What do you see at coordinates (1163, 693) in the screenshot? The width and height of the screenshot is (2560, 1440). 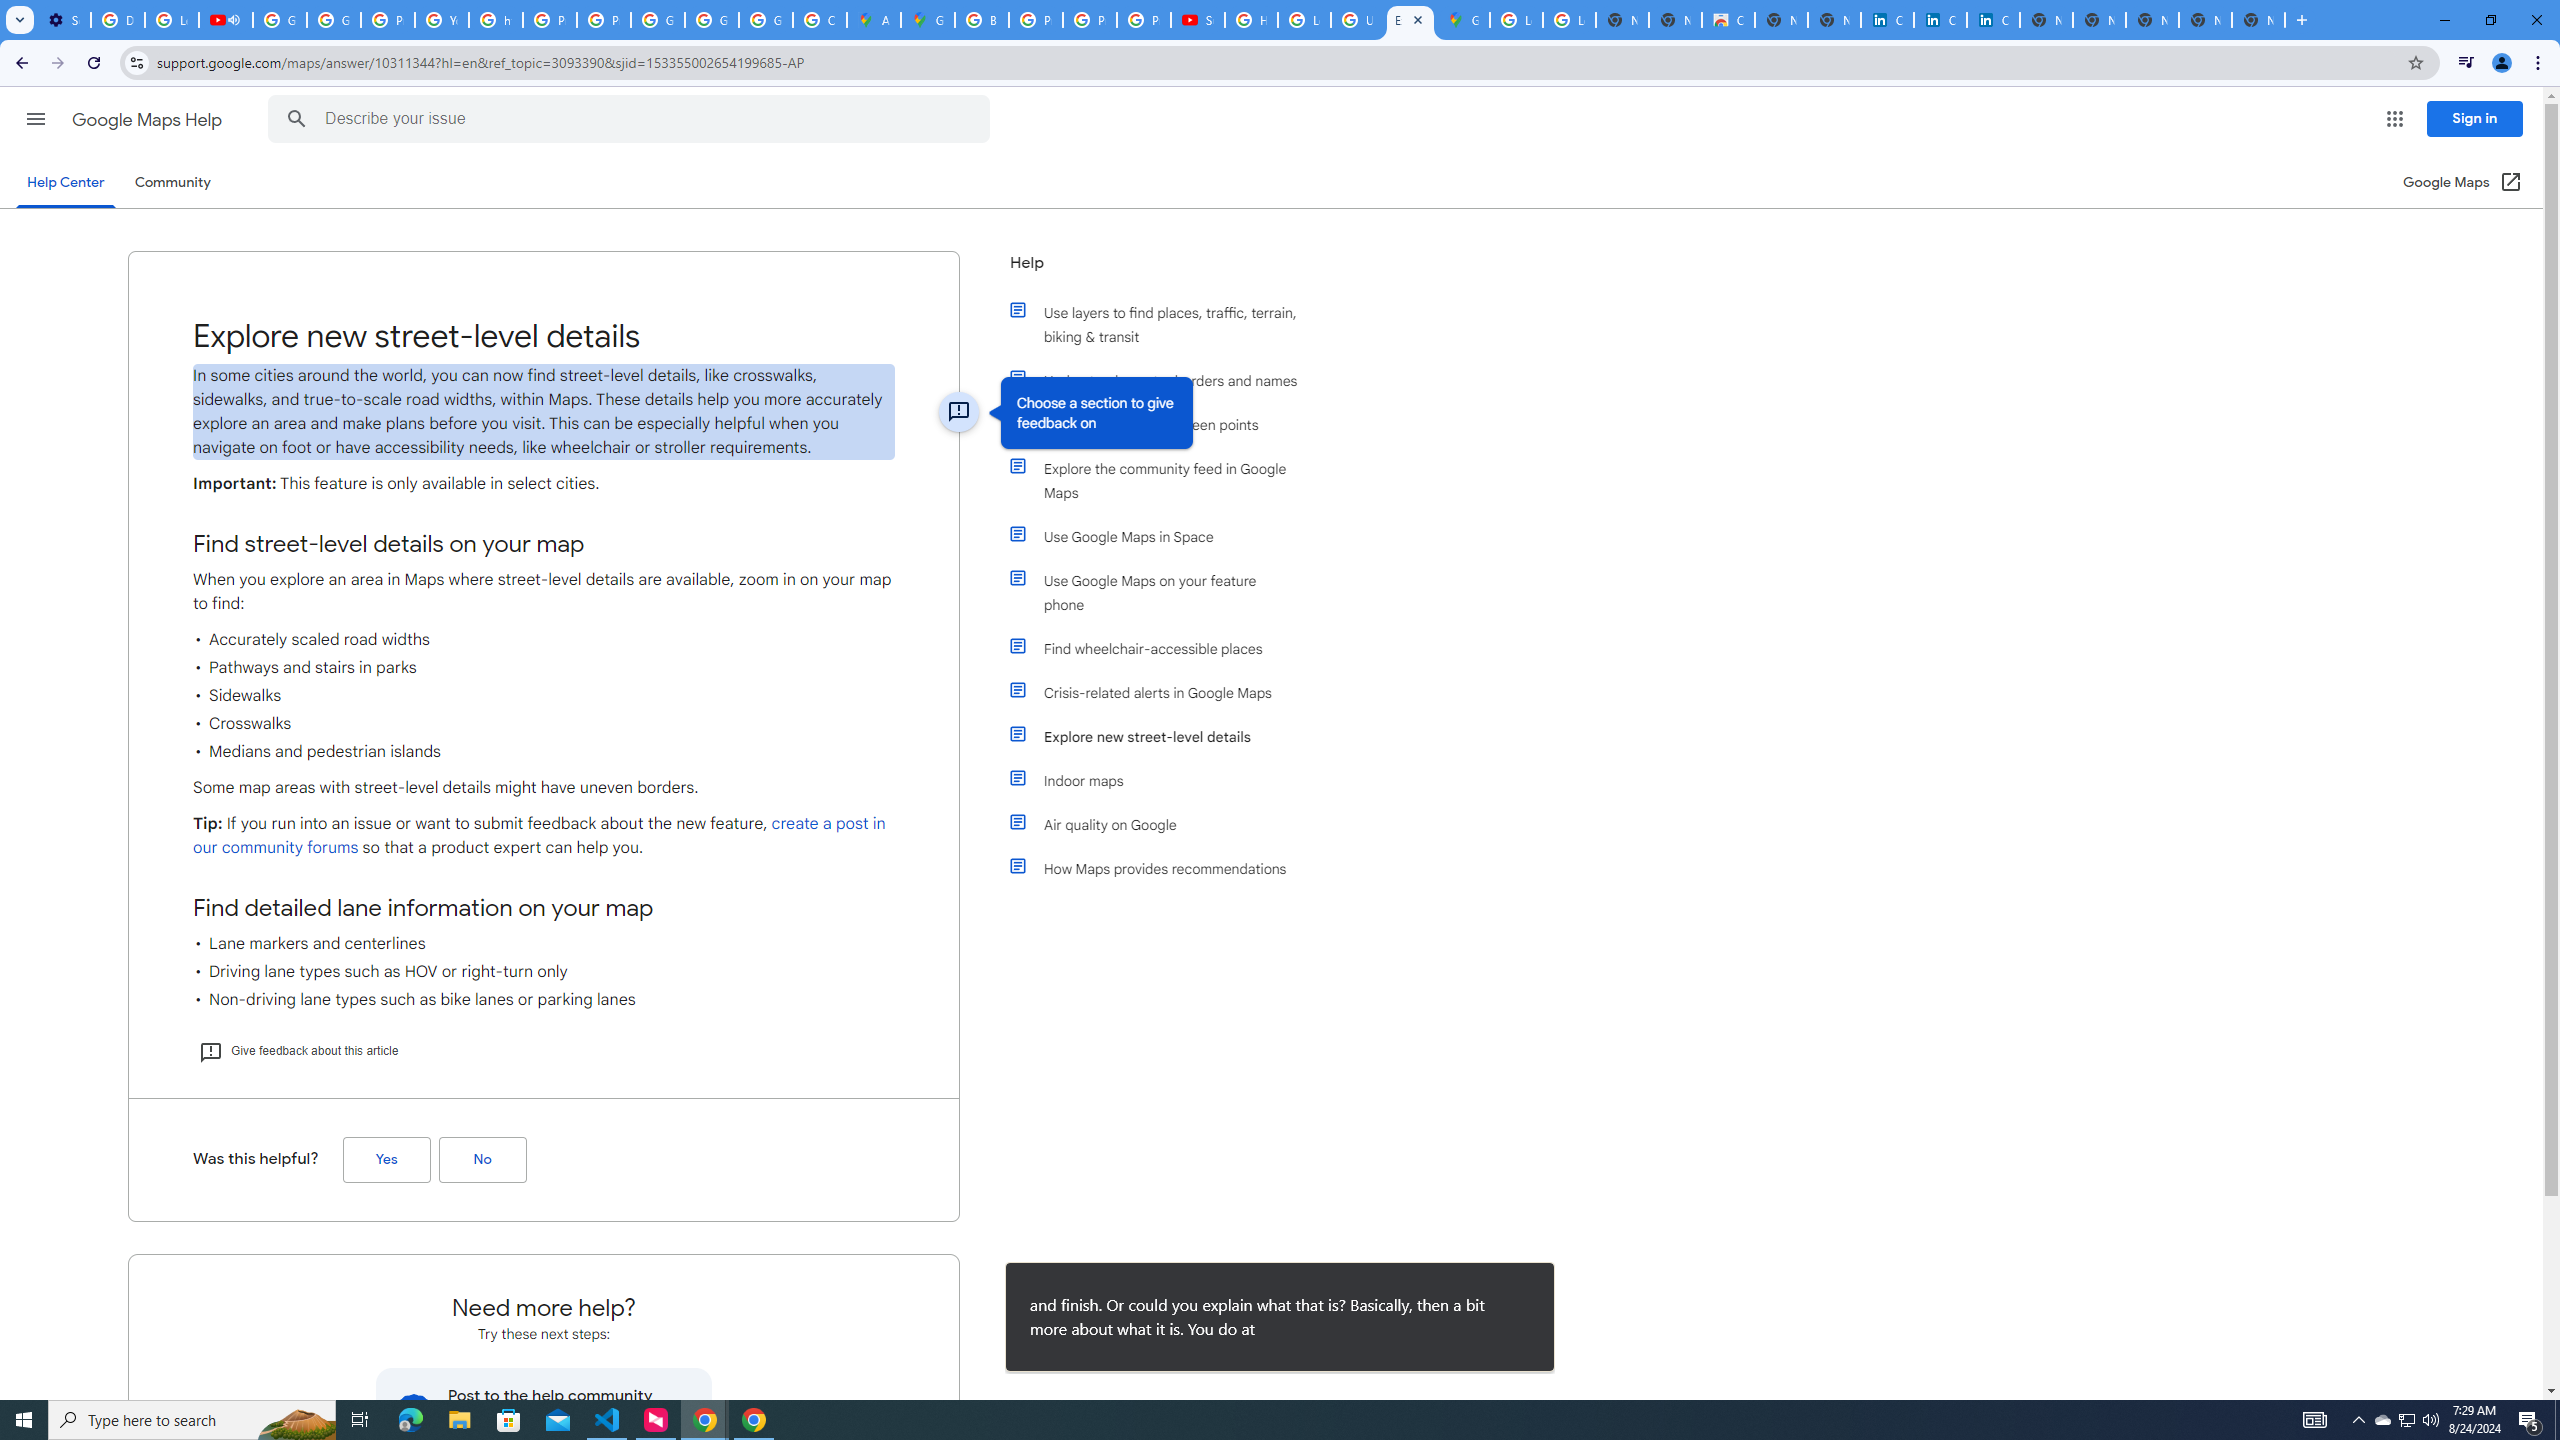 I see `Crisis-related alerts in Google Maps` at bounding box center [1163, 693].